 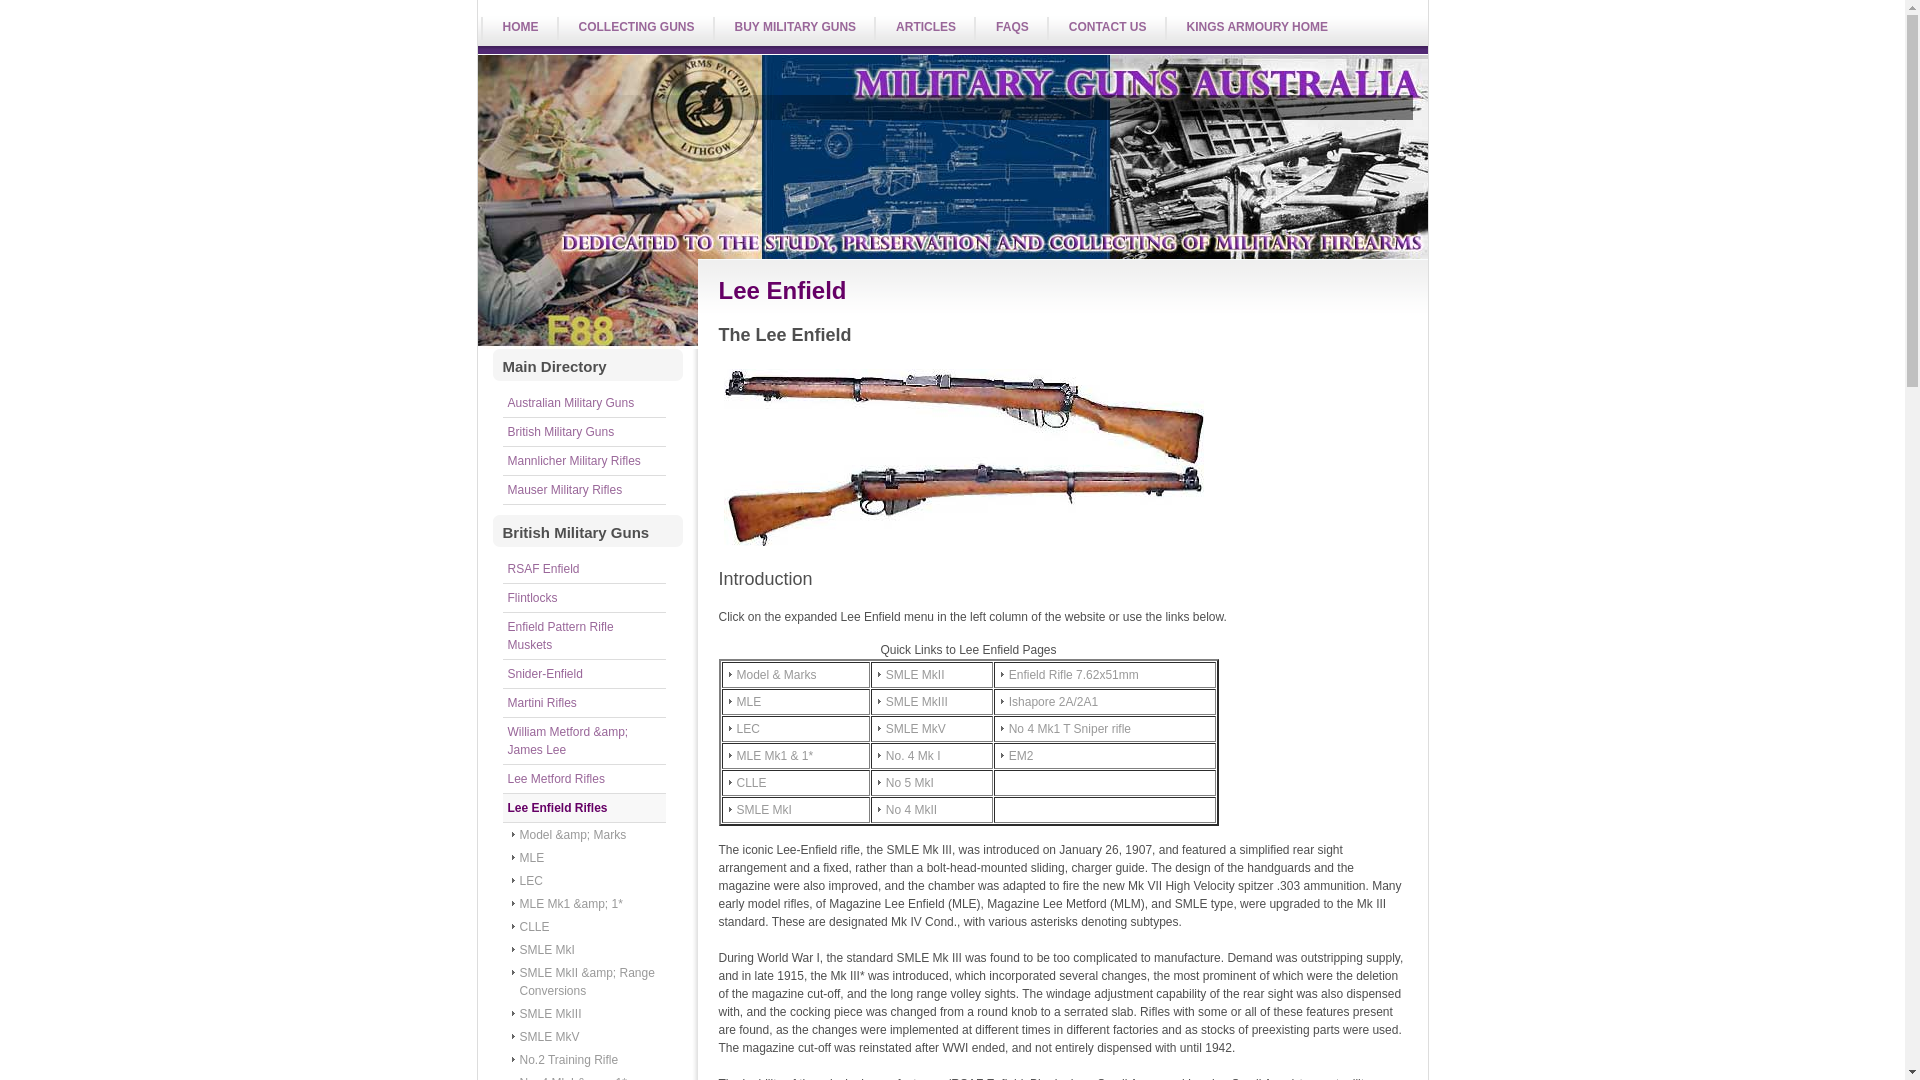 What do you see at coordinates (924, 28) in the screenshot?
I see `ARTICLES` at bounding box center [924, 28].